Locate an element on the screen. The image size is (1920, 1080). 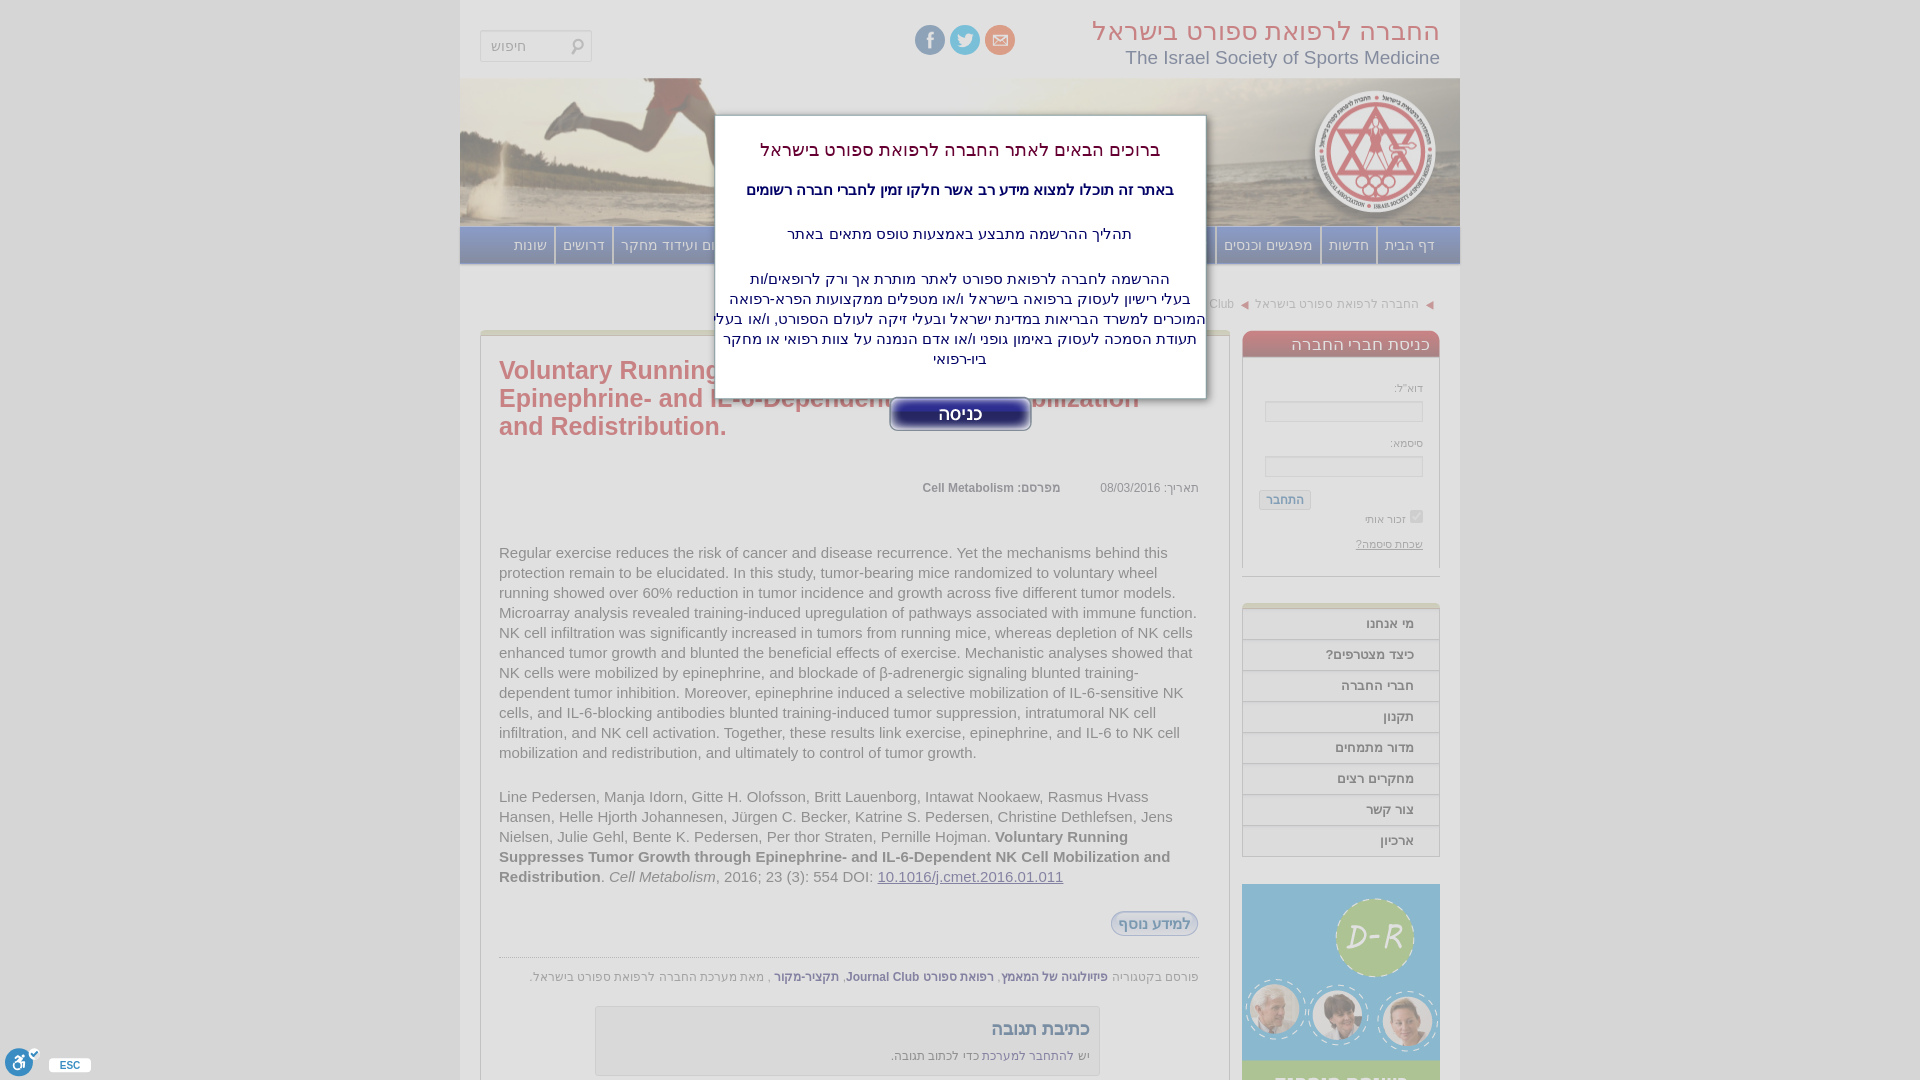
Facebook is located at coordinates (930, 40).